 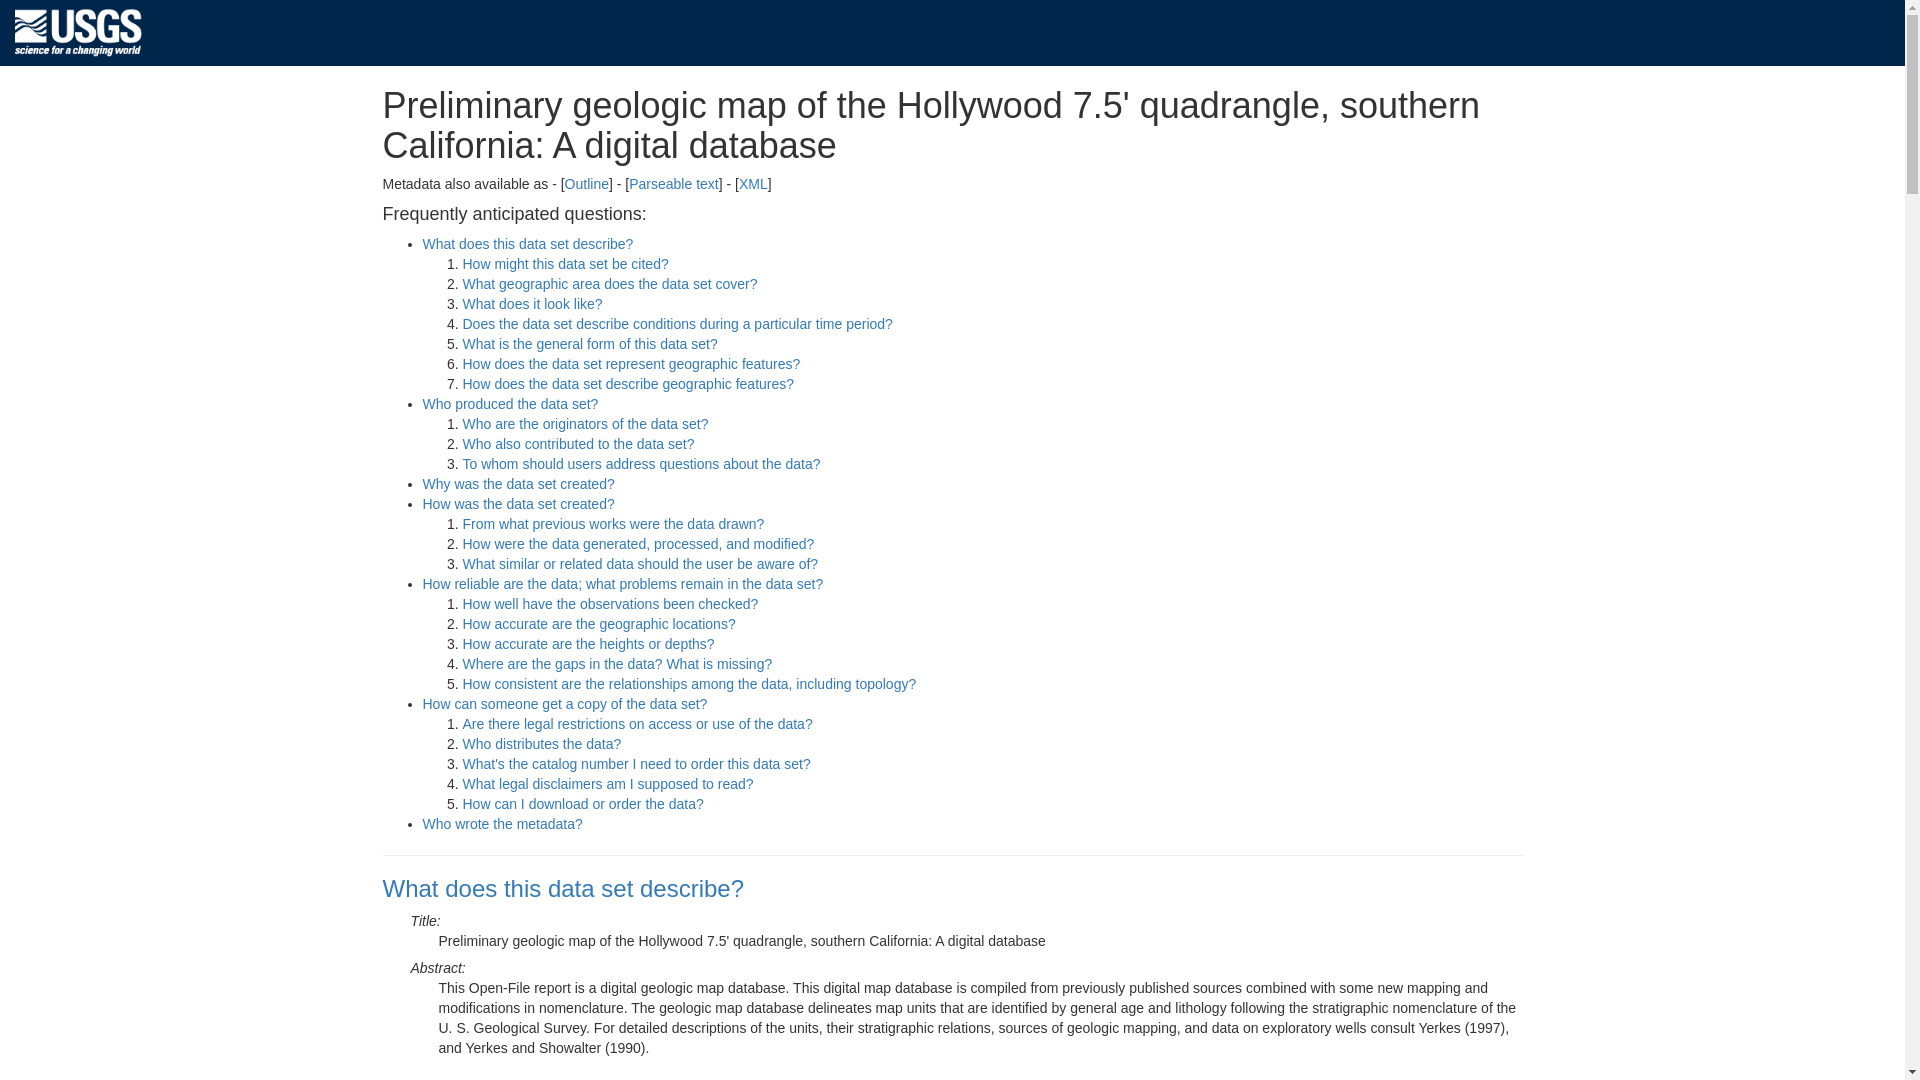 What do you see at coordinates (674, 184) in the screenshot?
I see `Parseable text` at bounding box center [674, 184].